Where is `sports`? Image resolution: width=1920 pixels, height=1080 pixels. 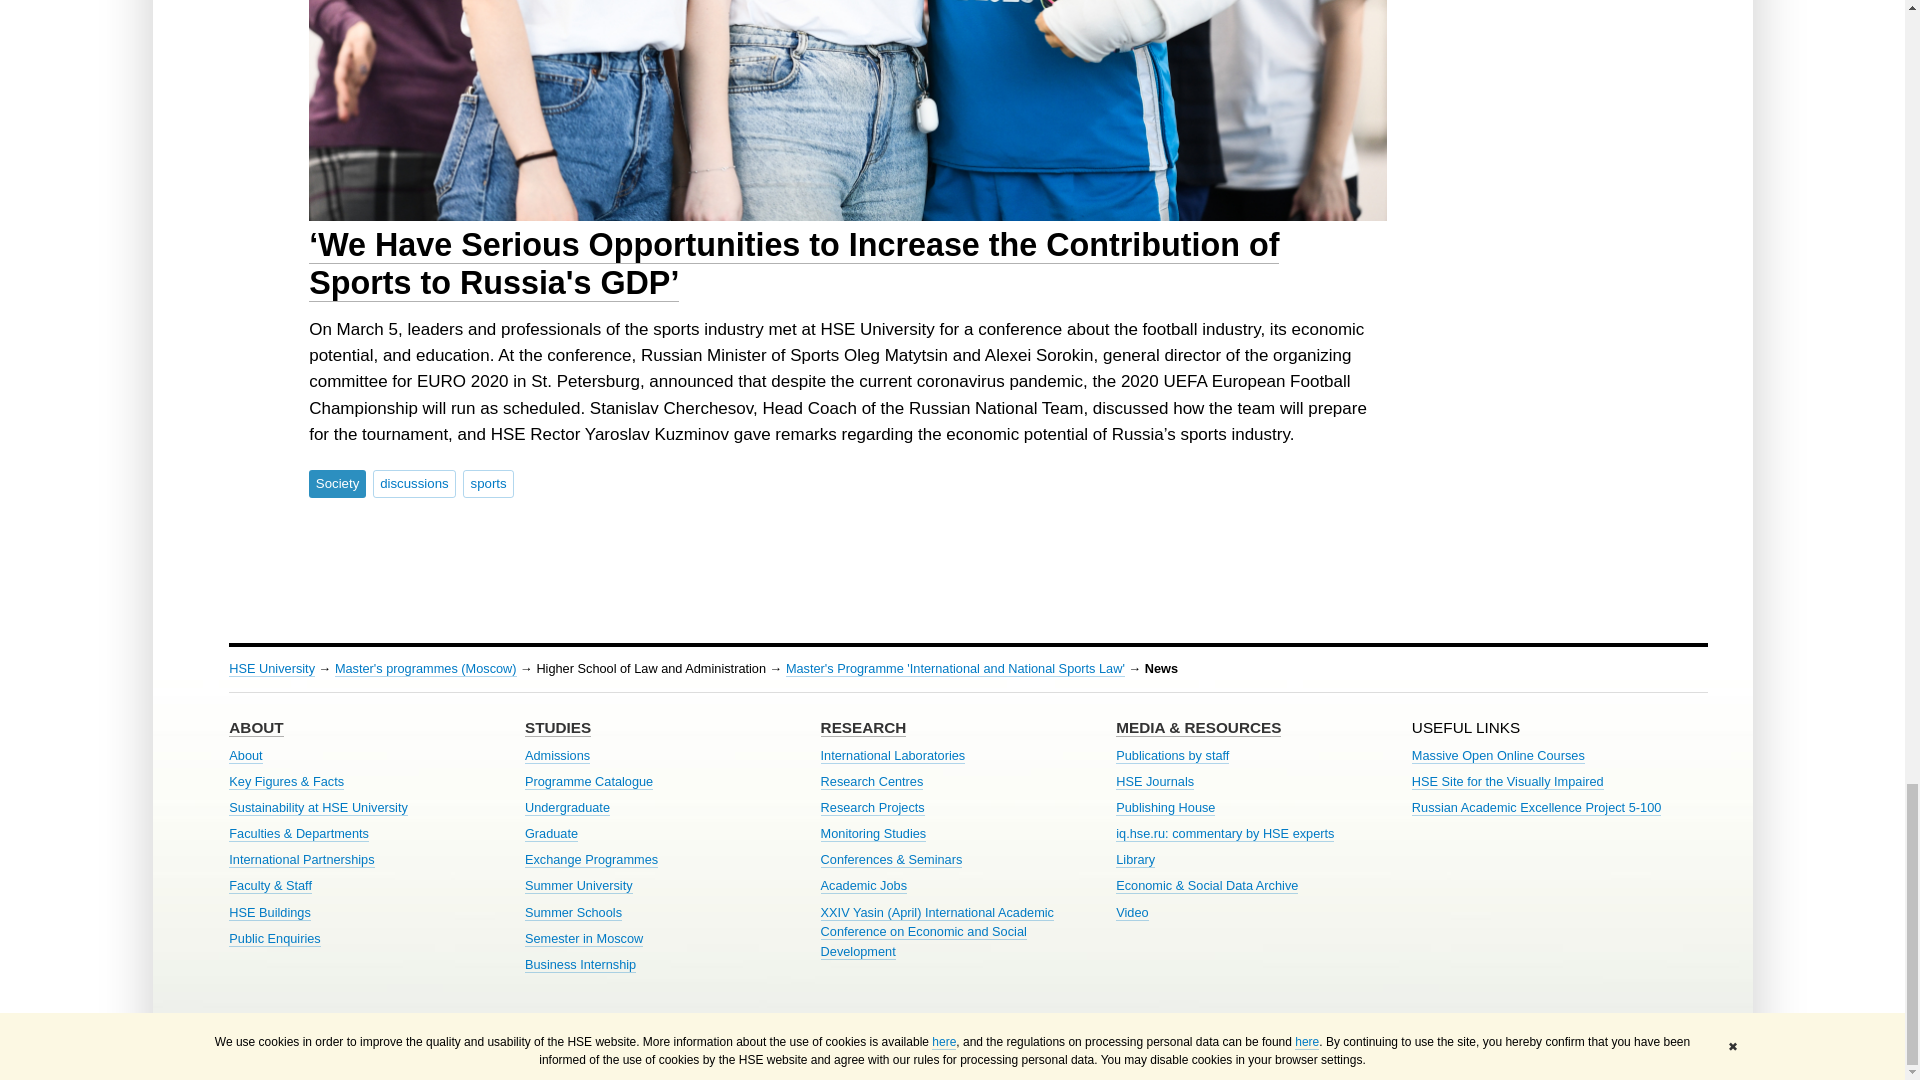
sports is located at coordinates (488, 483).